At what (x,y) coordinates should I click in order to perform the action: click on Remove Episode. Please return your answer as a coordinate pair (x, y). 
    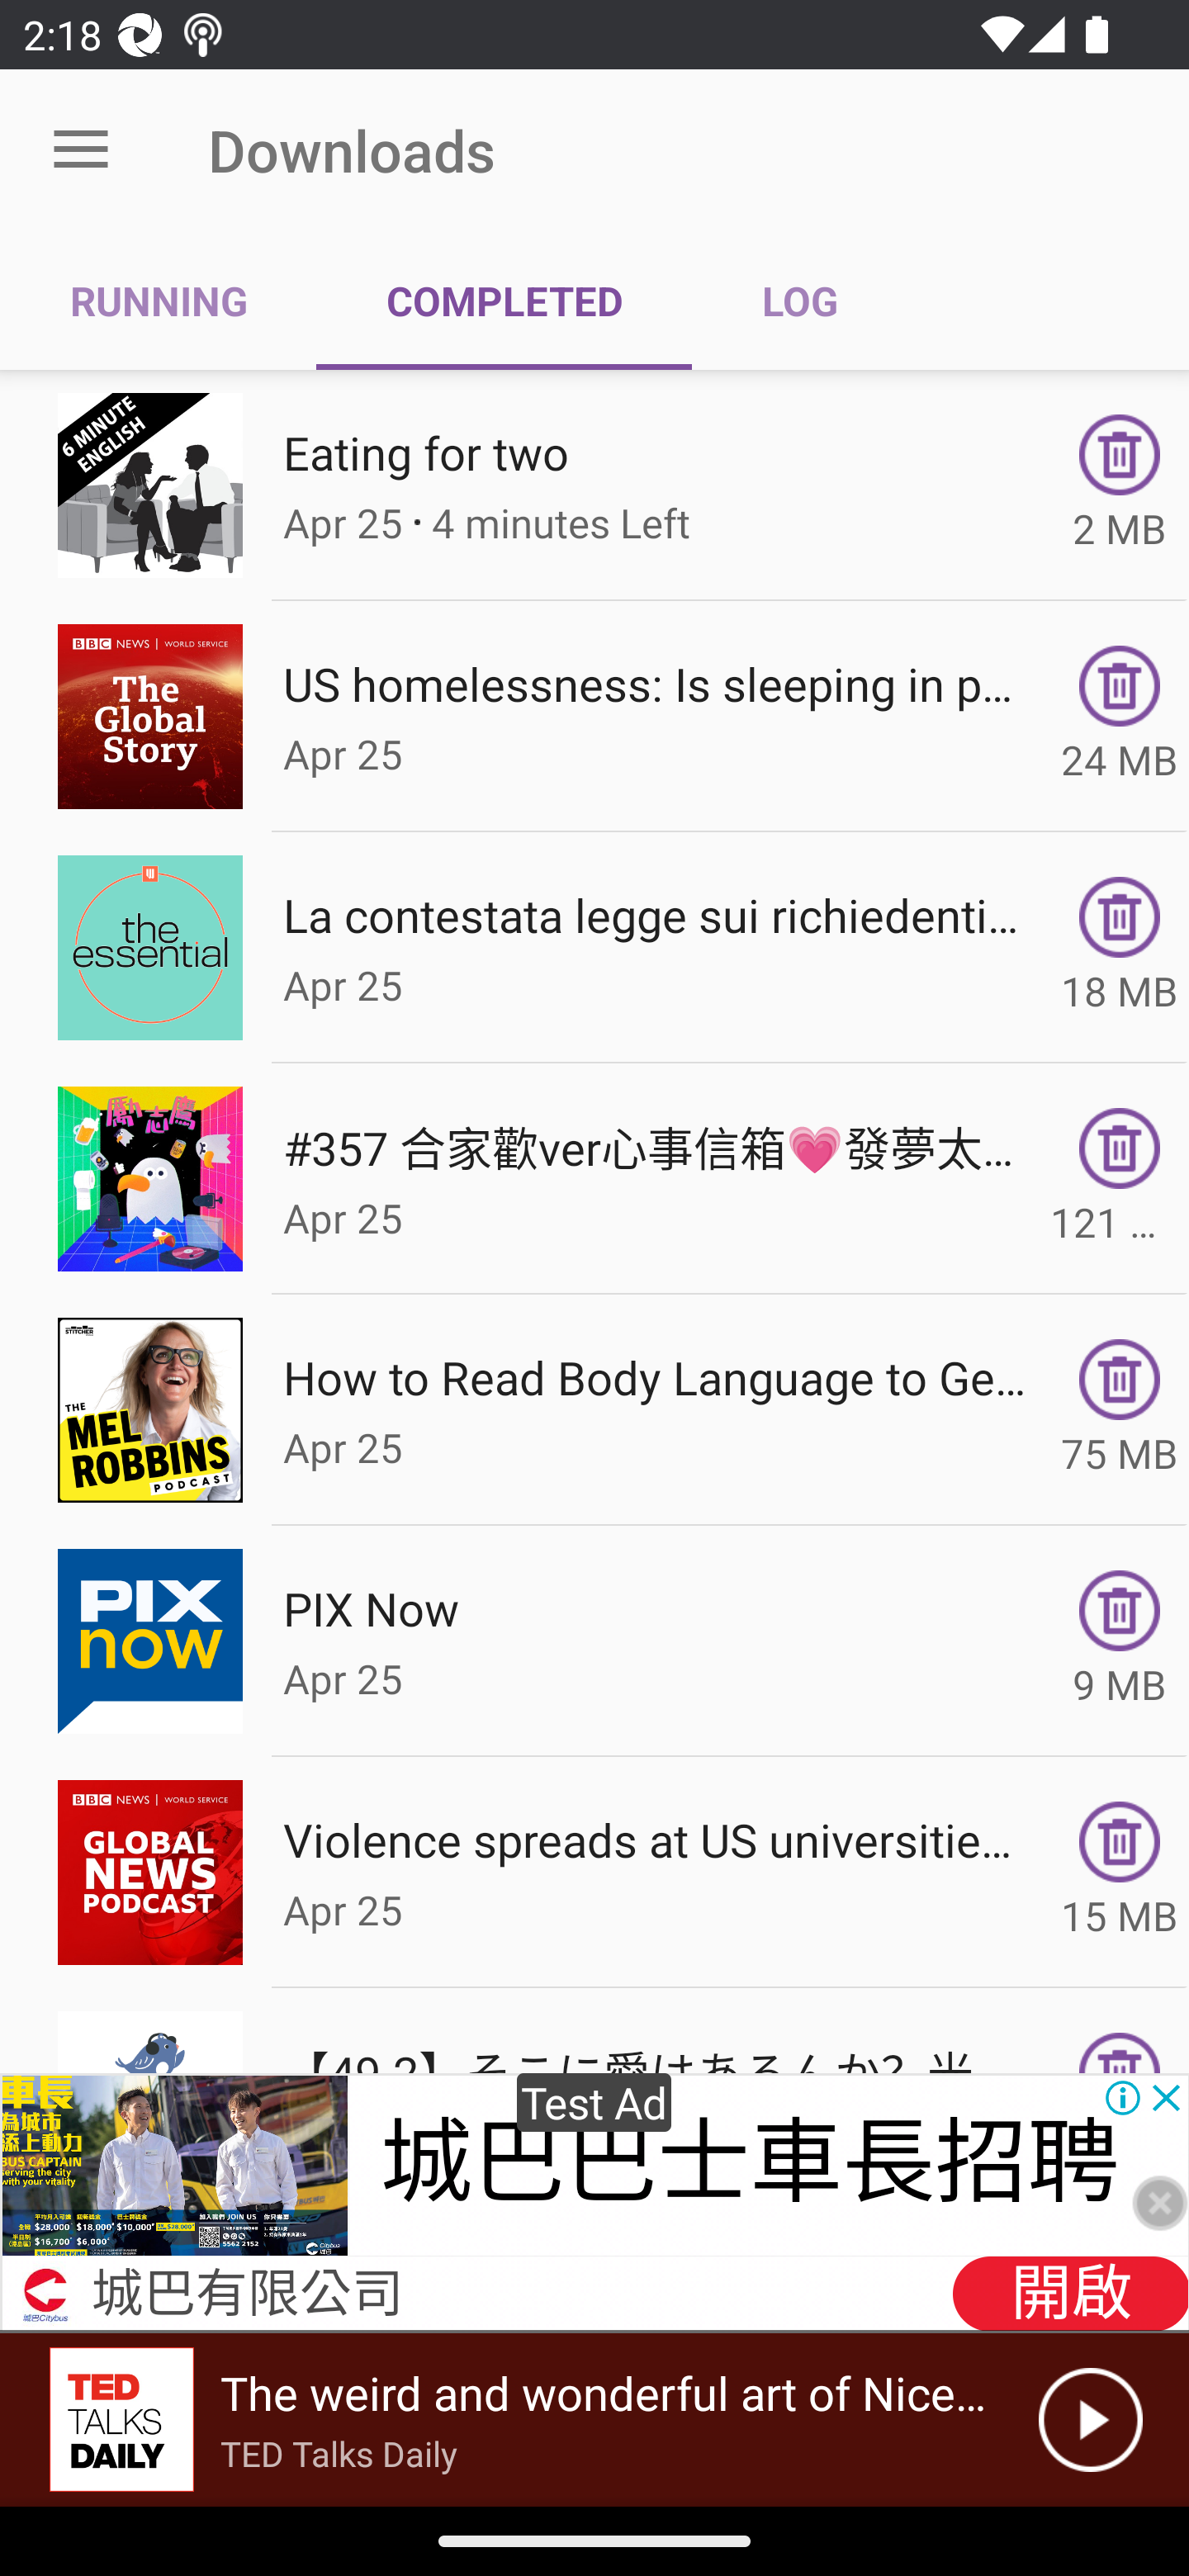
    Looking at the image, I should click on (1120, 686).